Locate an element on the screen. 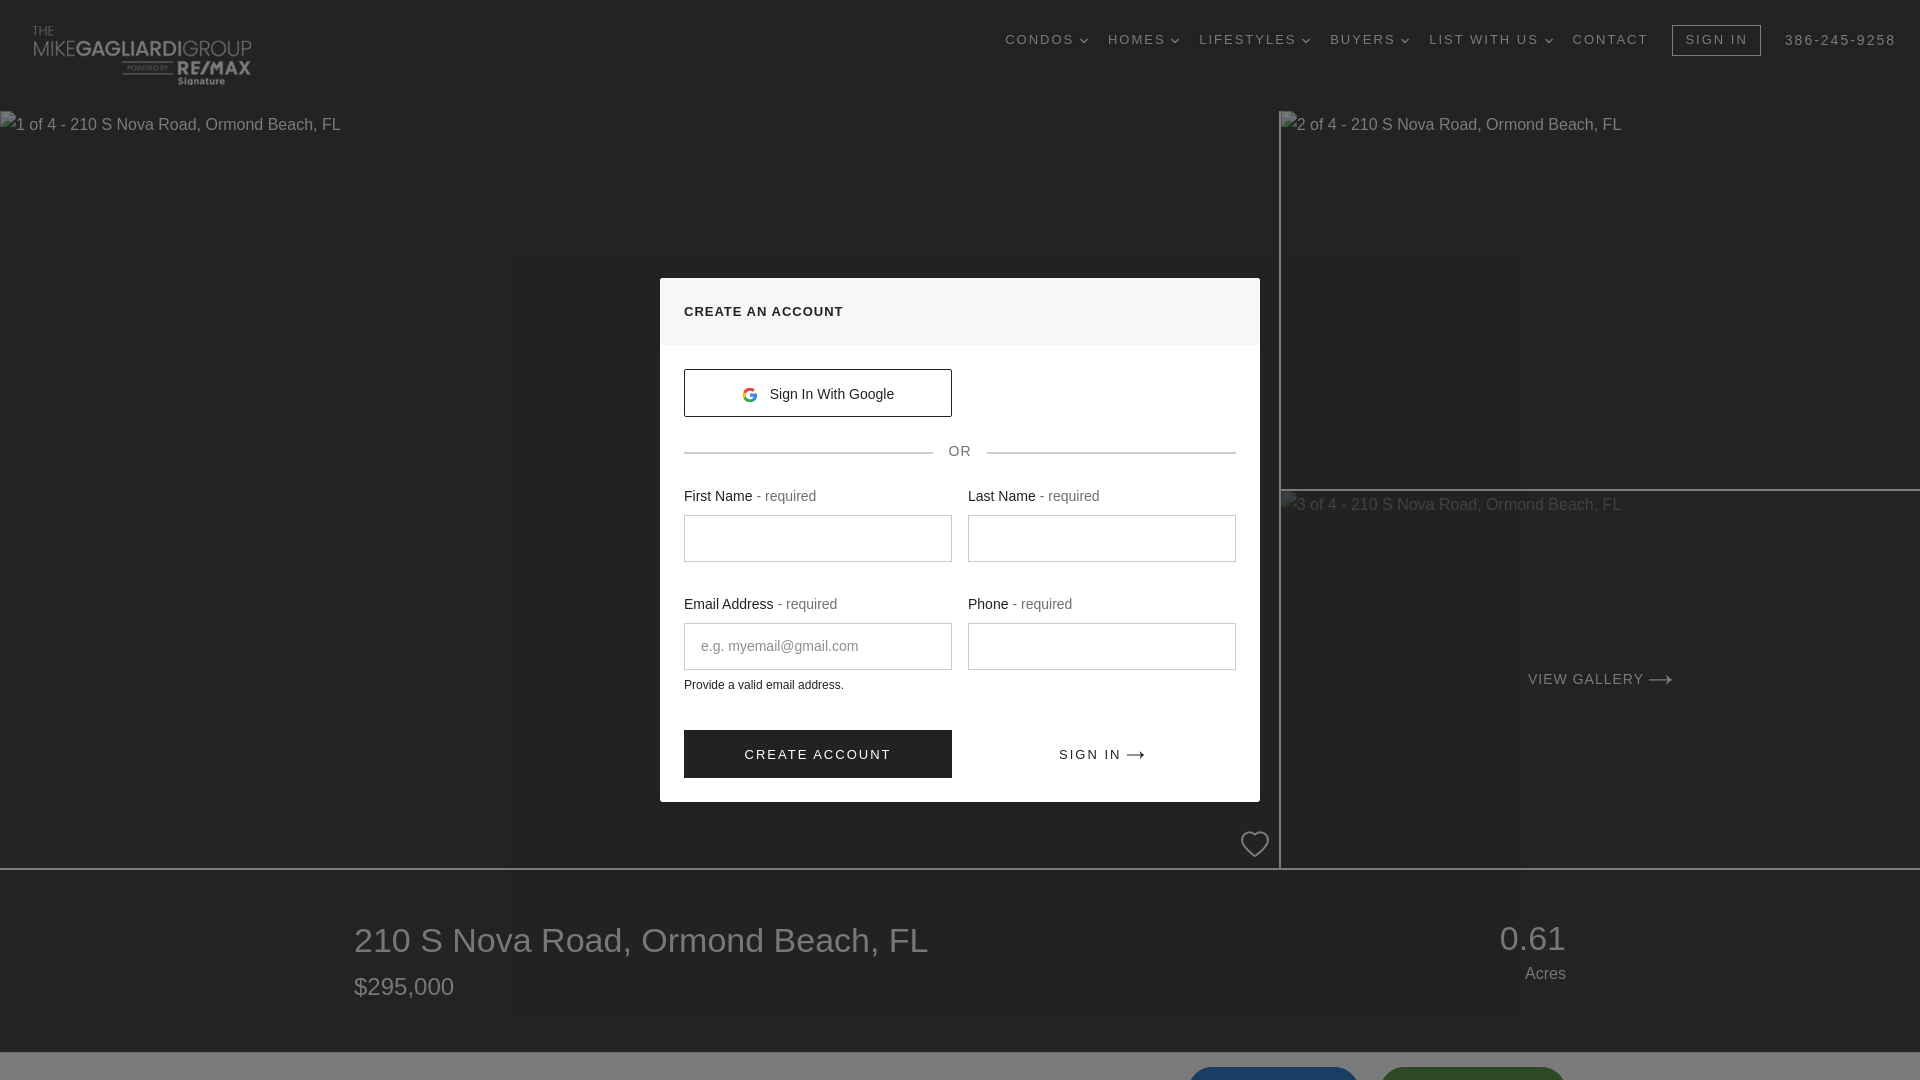 Image resolution: width=1920 pixels, height=1080 pixels. DROPDOWN ARROW is located at coordinates (1405, 40).